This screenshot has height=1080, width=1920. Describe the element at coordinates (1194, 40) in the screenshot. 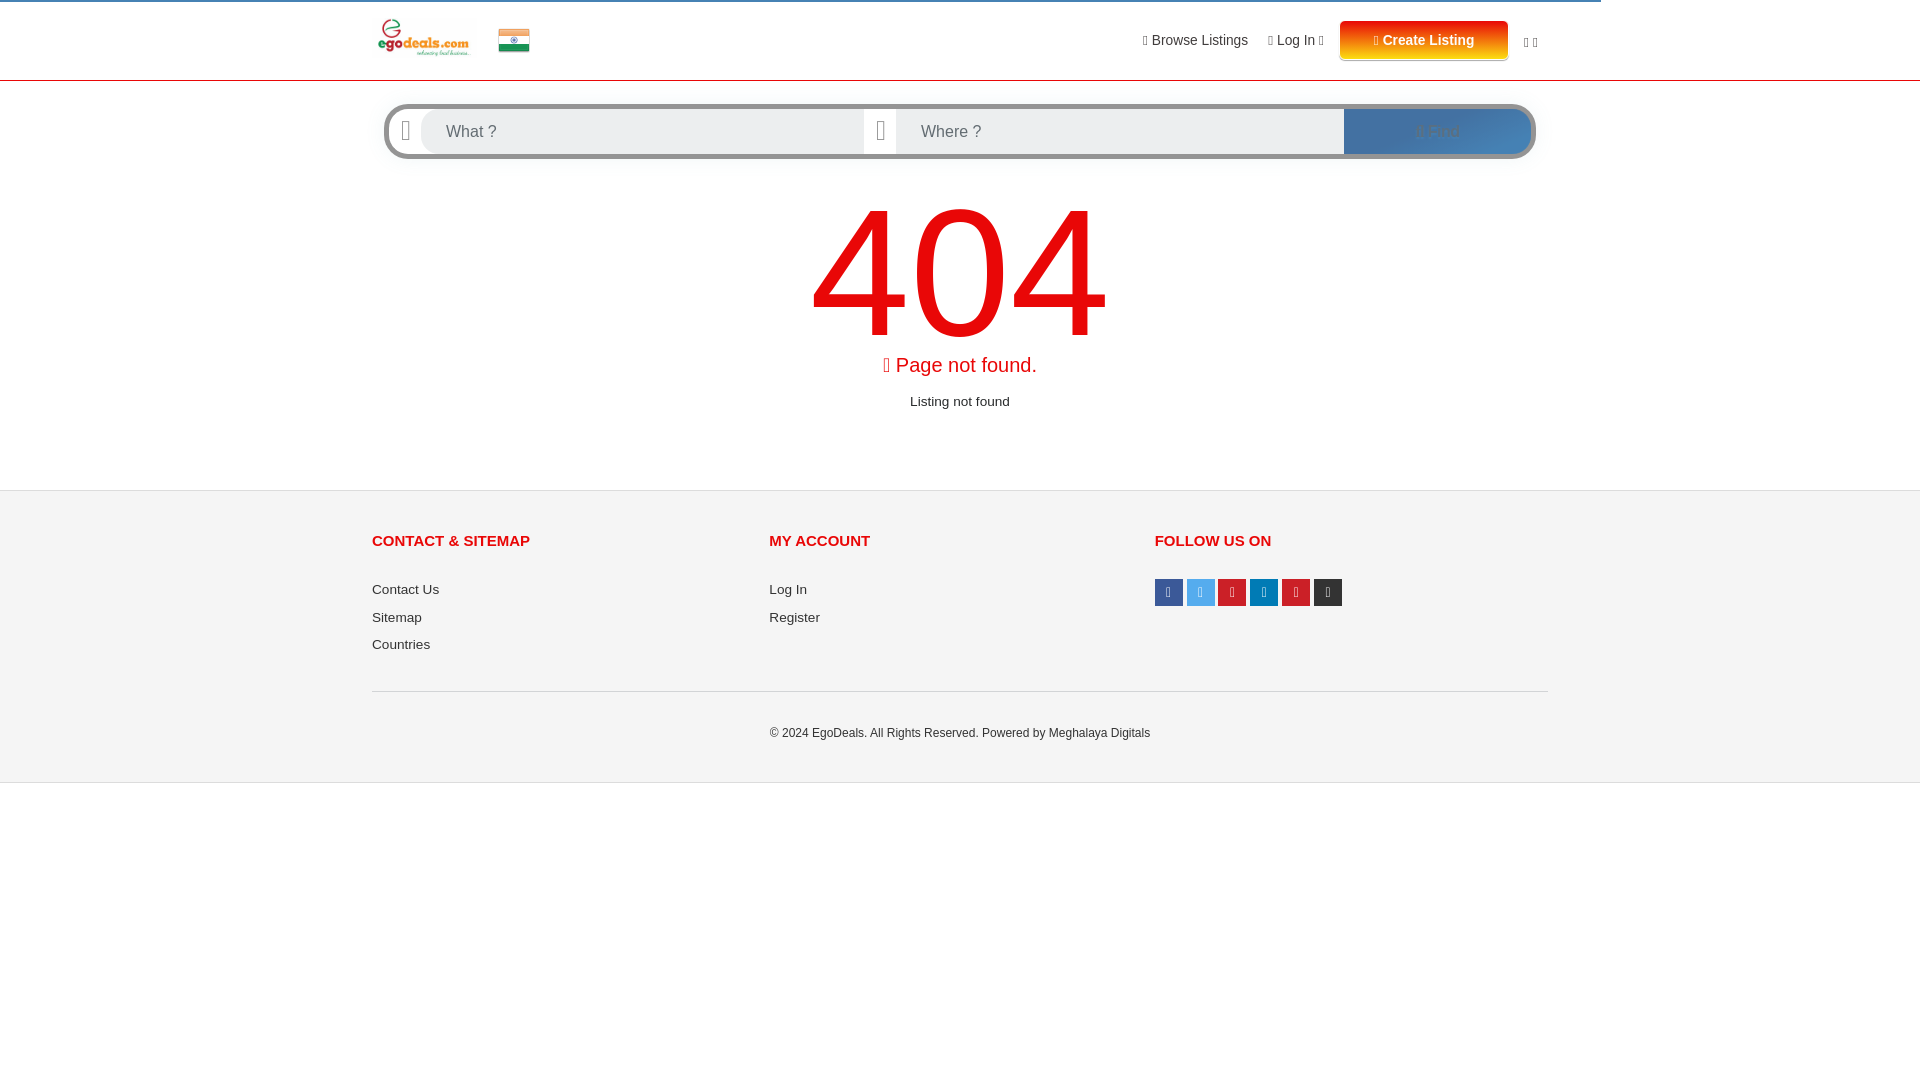

I see `Browse Listings` at that location.